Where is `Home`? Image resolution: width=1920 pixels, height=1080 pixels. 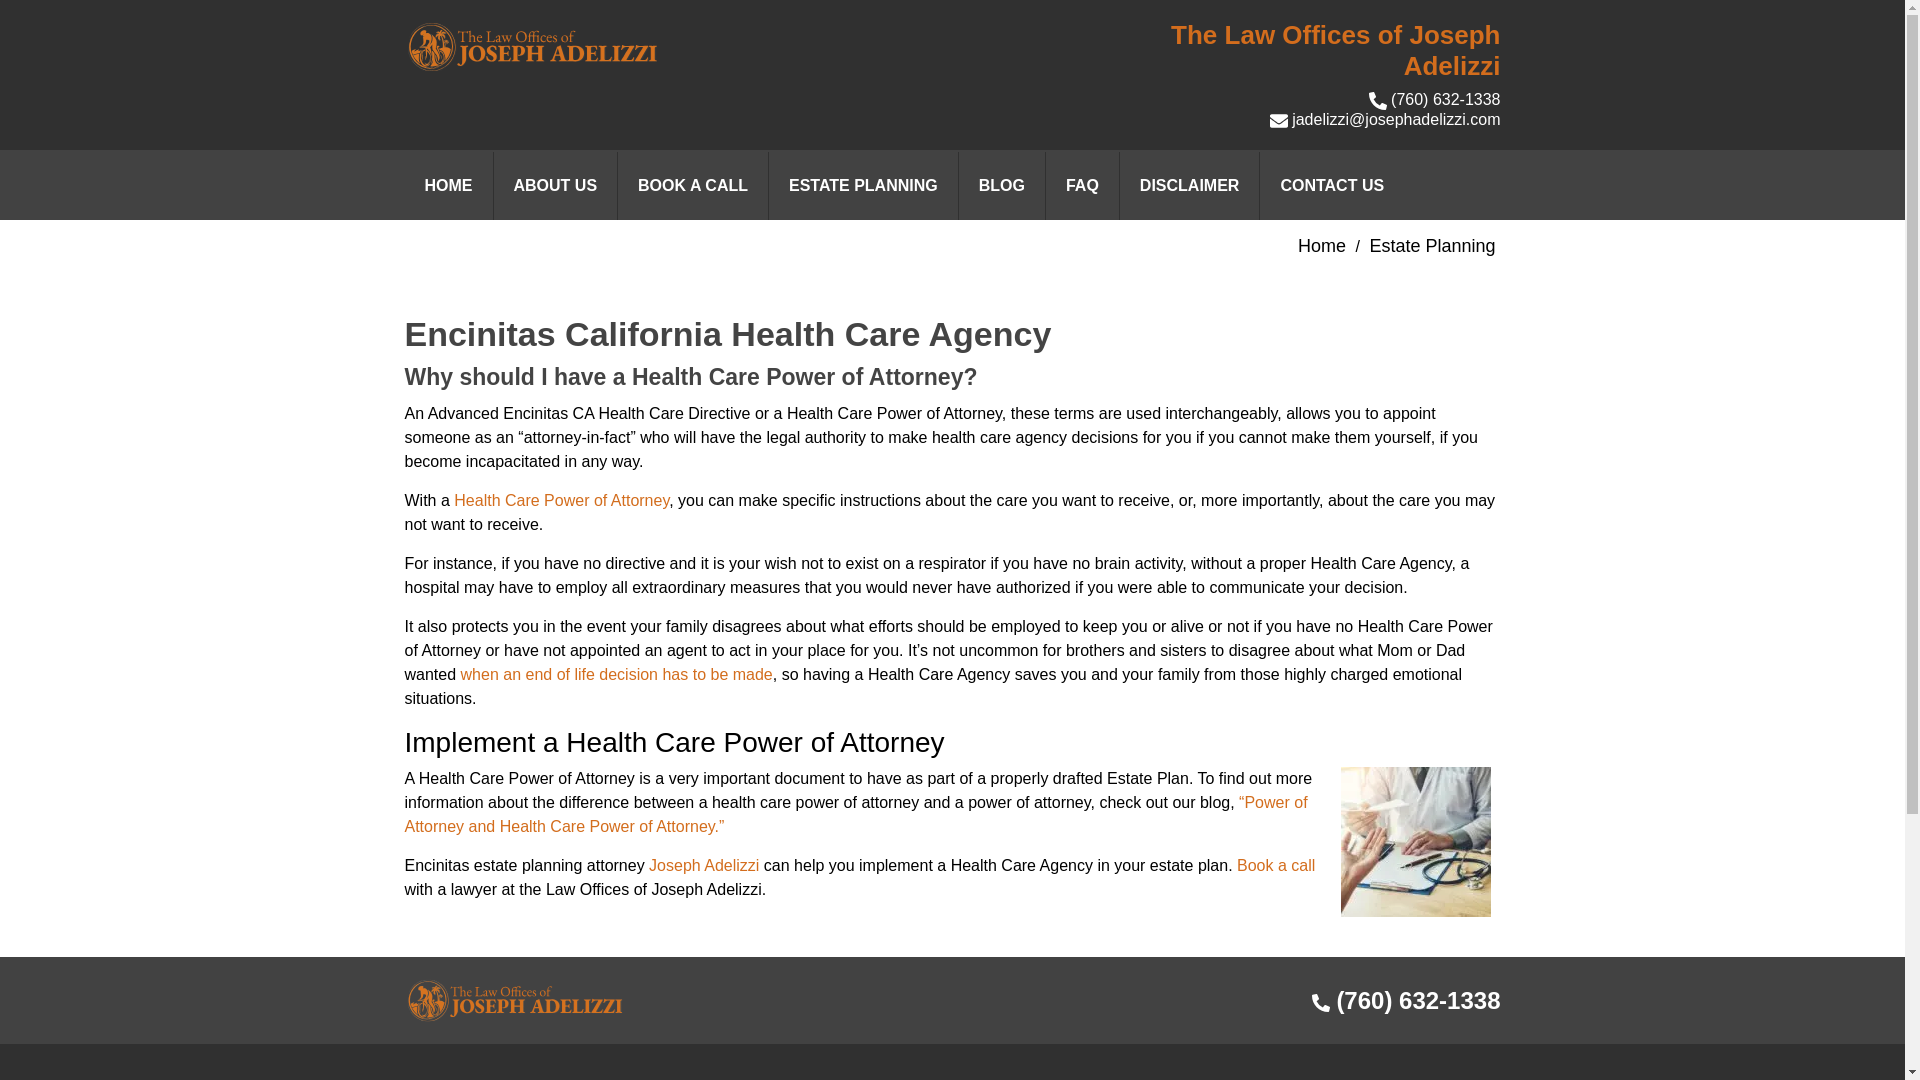 Home is located at coordinates (1321, 246).